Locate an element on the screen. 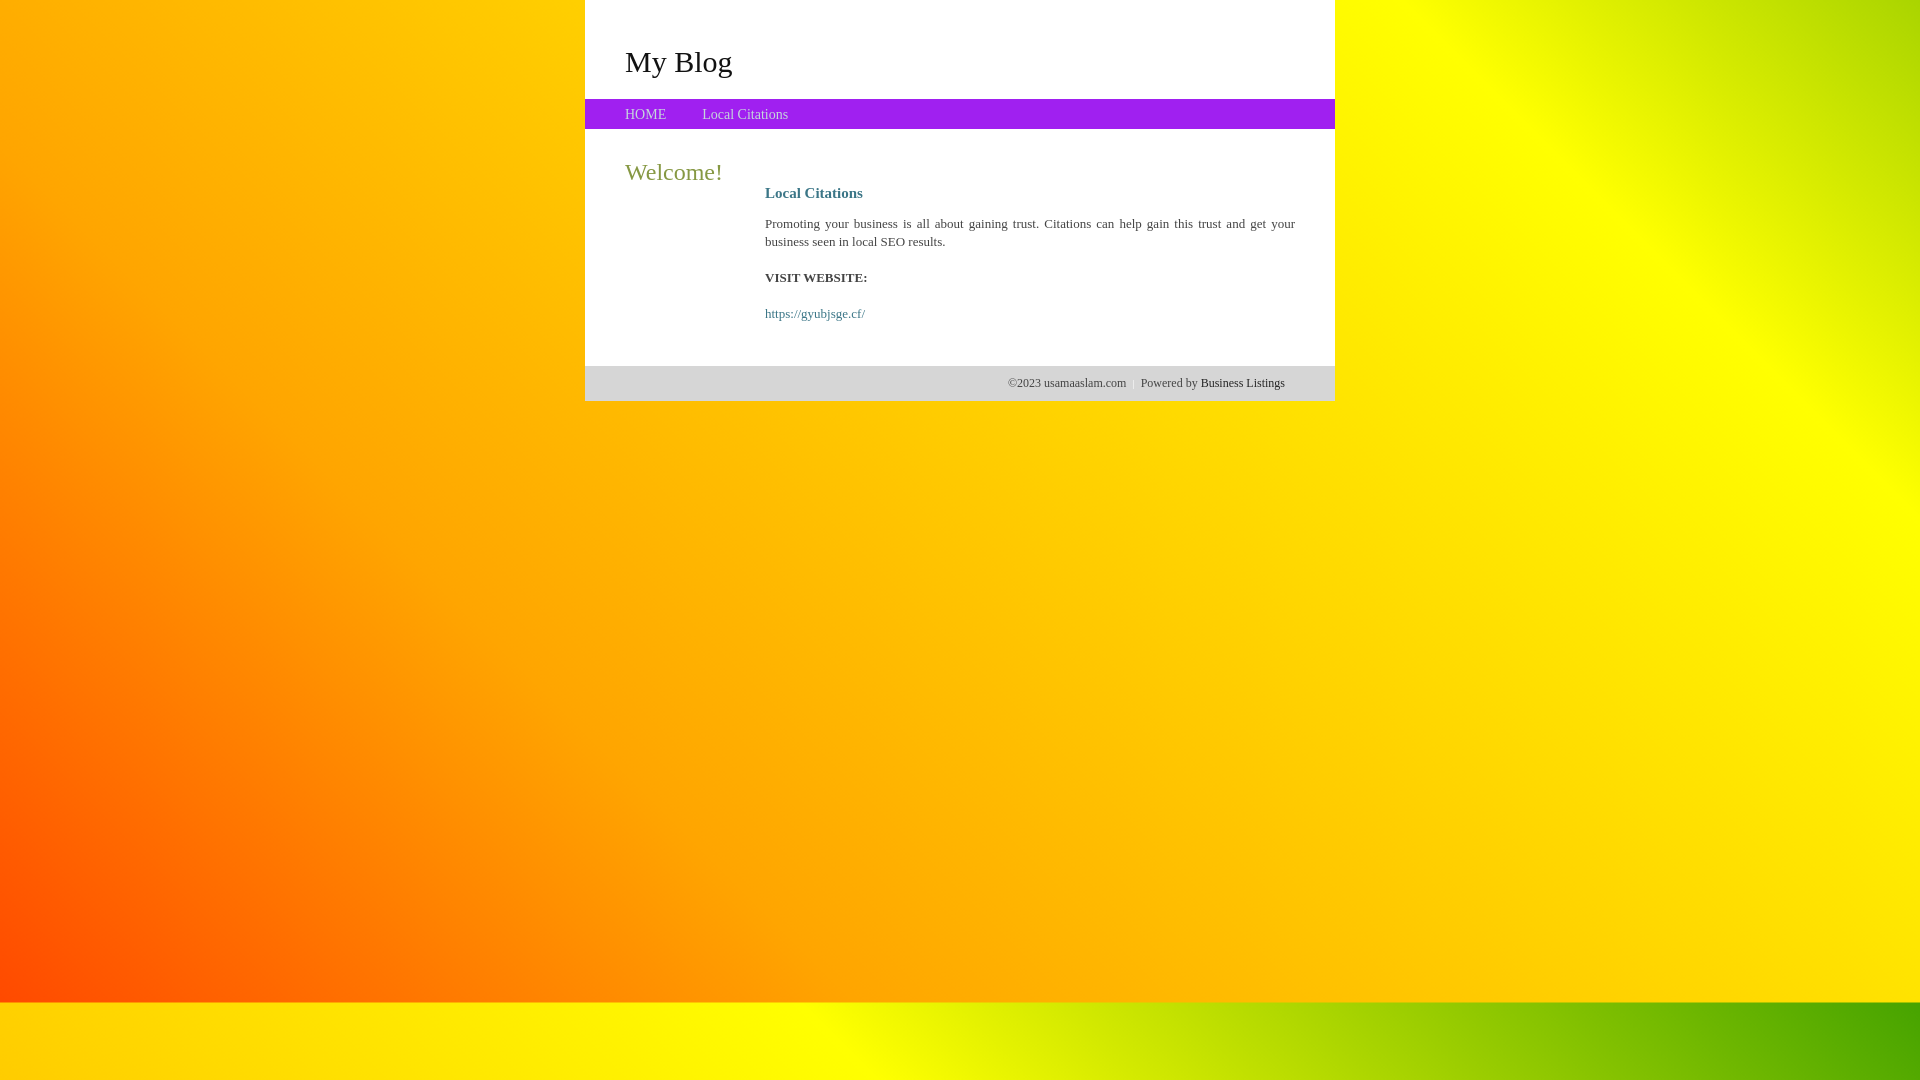 This screenshot has width=1920, height=1080. HOME is located at coordinates (646, 114).